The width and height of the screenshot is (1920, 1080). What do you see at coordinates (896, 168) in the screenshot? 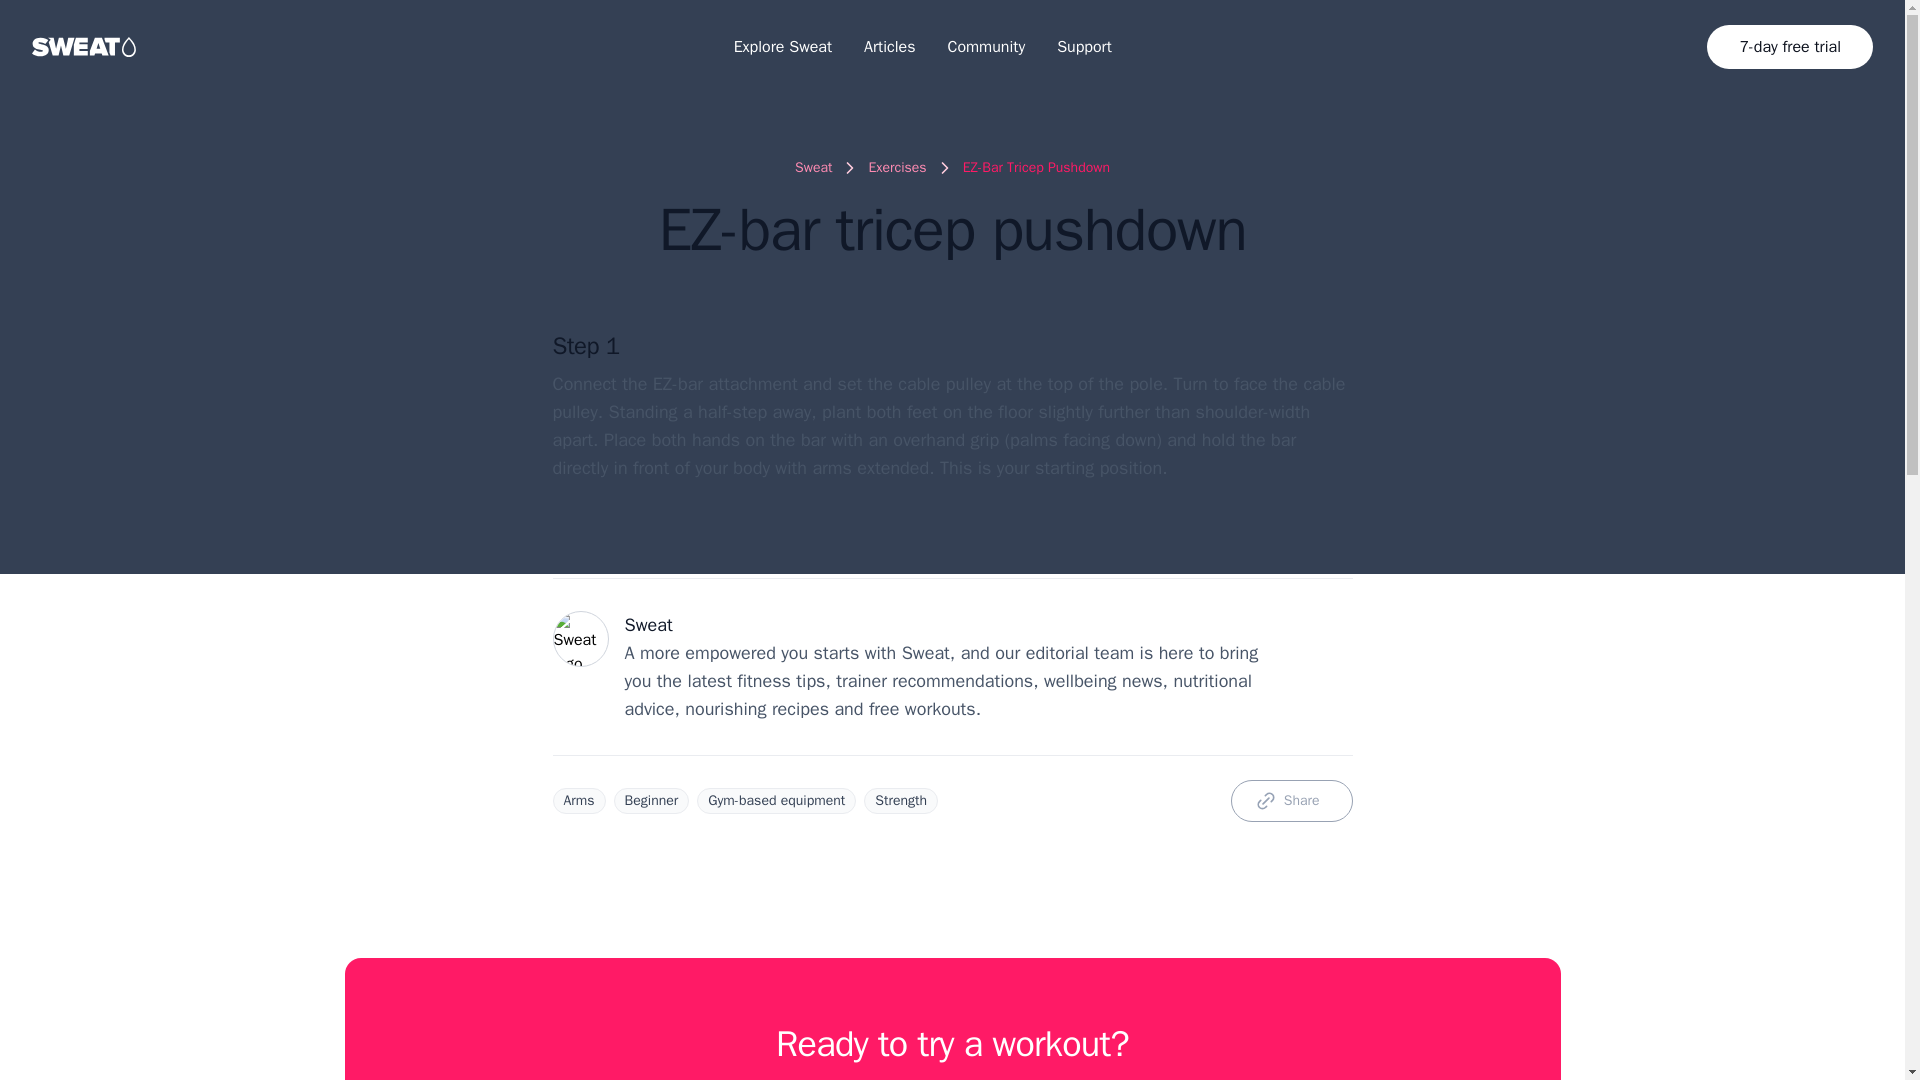
I see `Exercises` at bounding box center [896, 168].